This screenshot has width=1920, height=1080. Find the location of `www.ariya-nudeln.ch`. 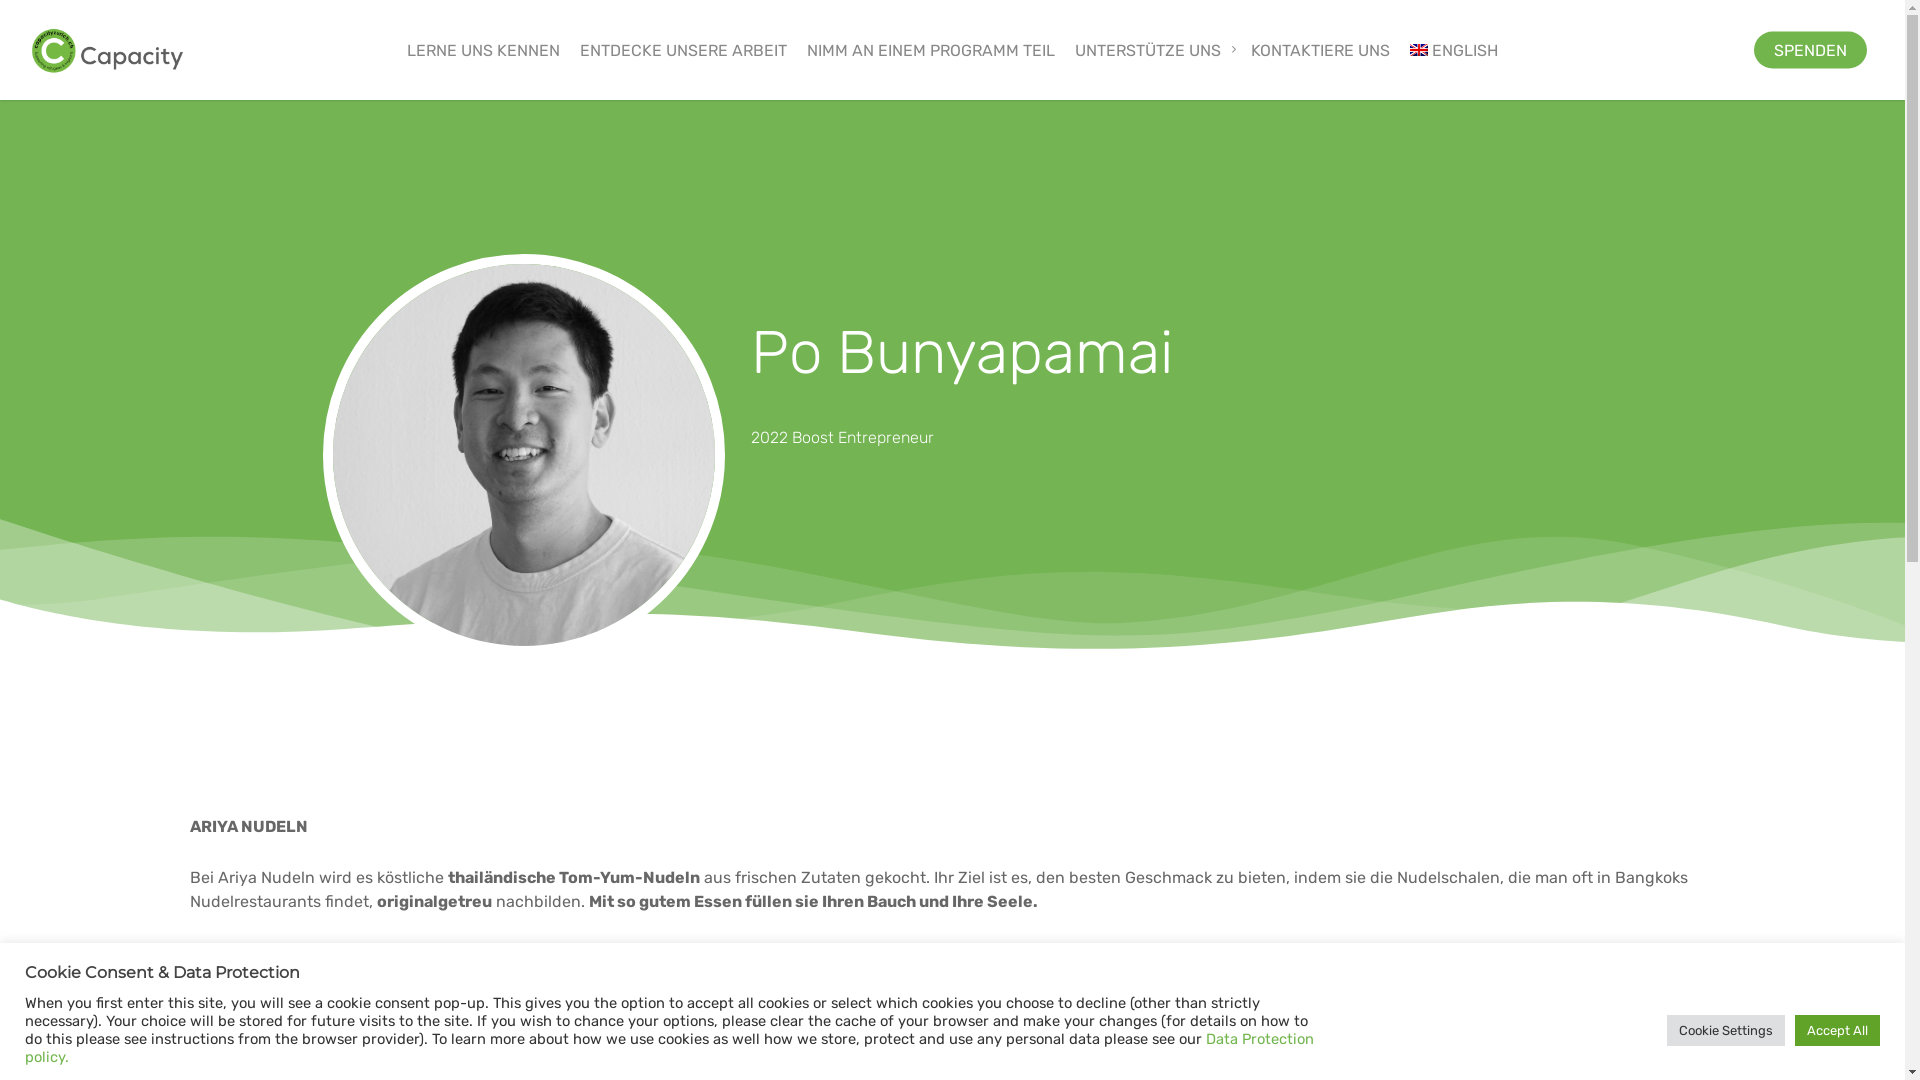

www.ariya-nudeln.ch is located at coordinates (272, 952).